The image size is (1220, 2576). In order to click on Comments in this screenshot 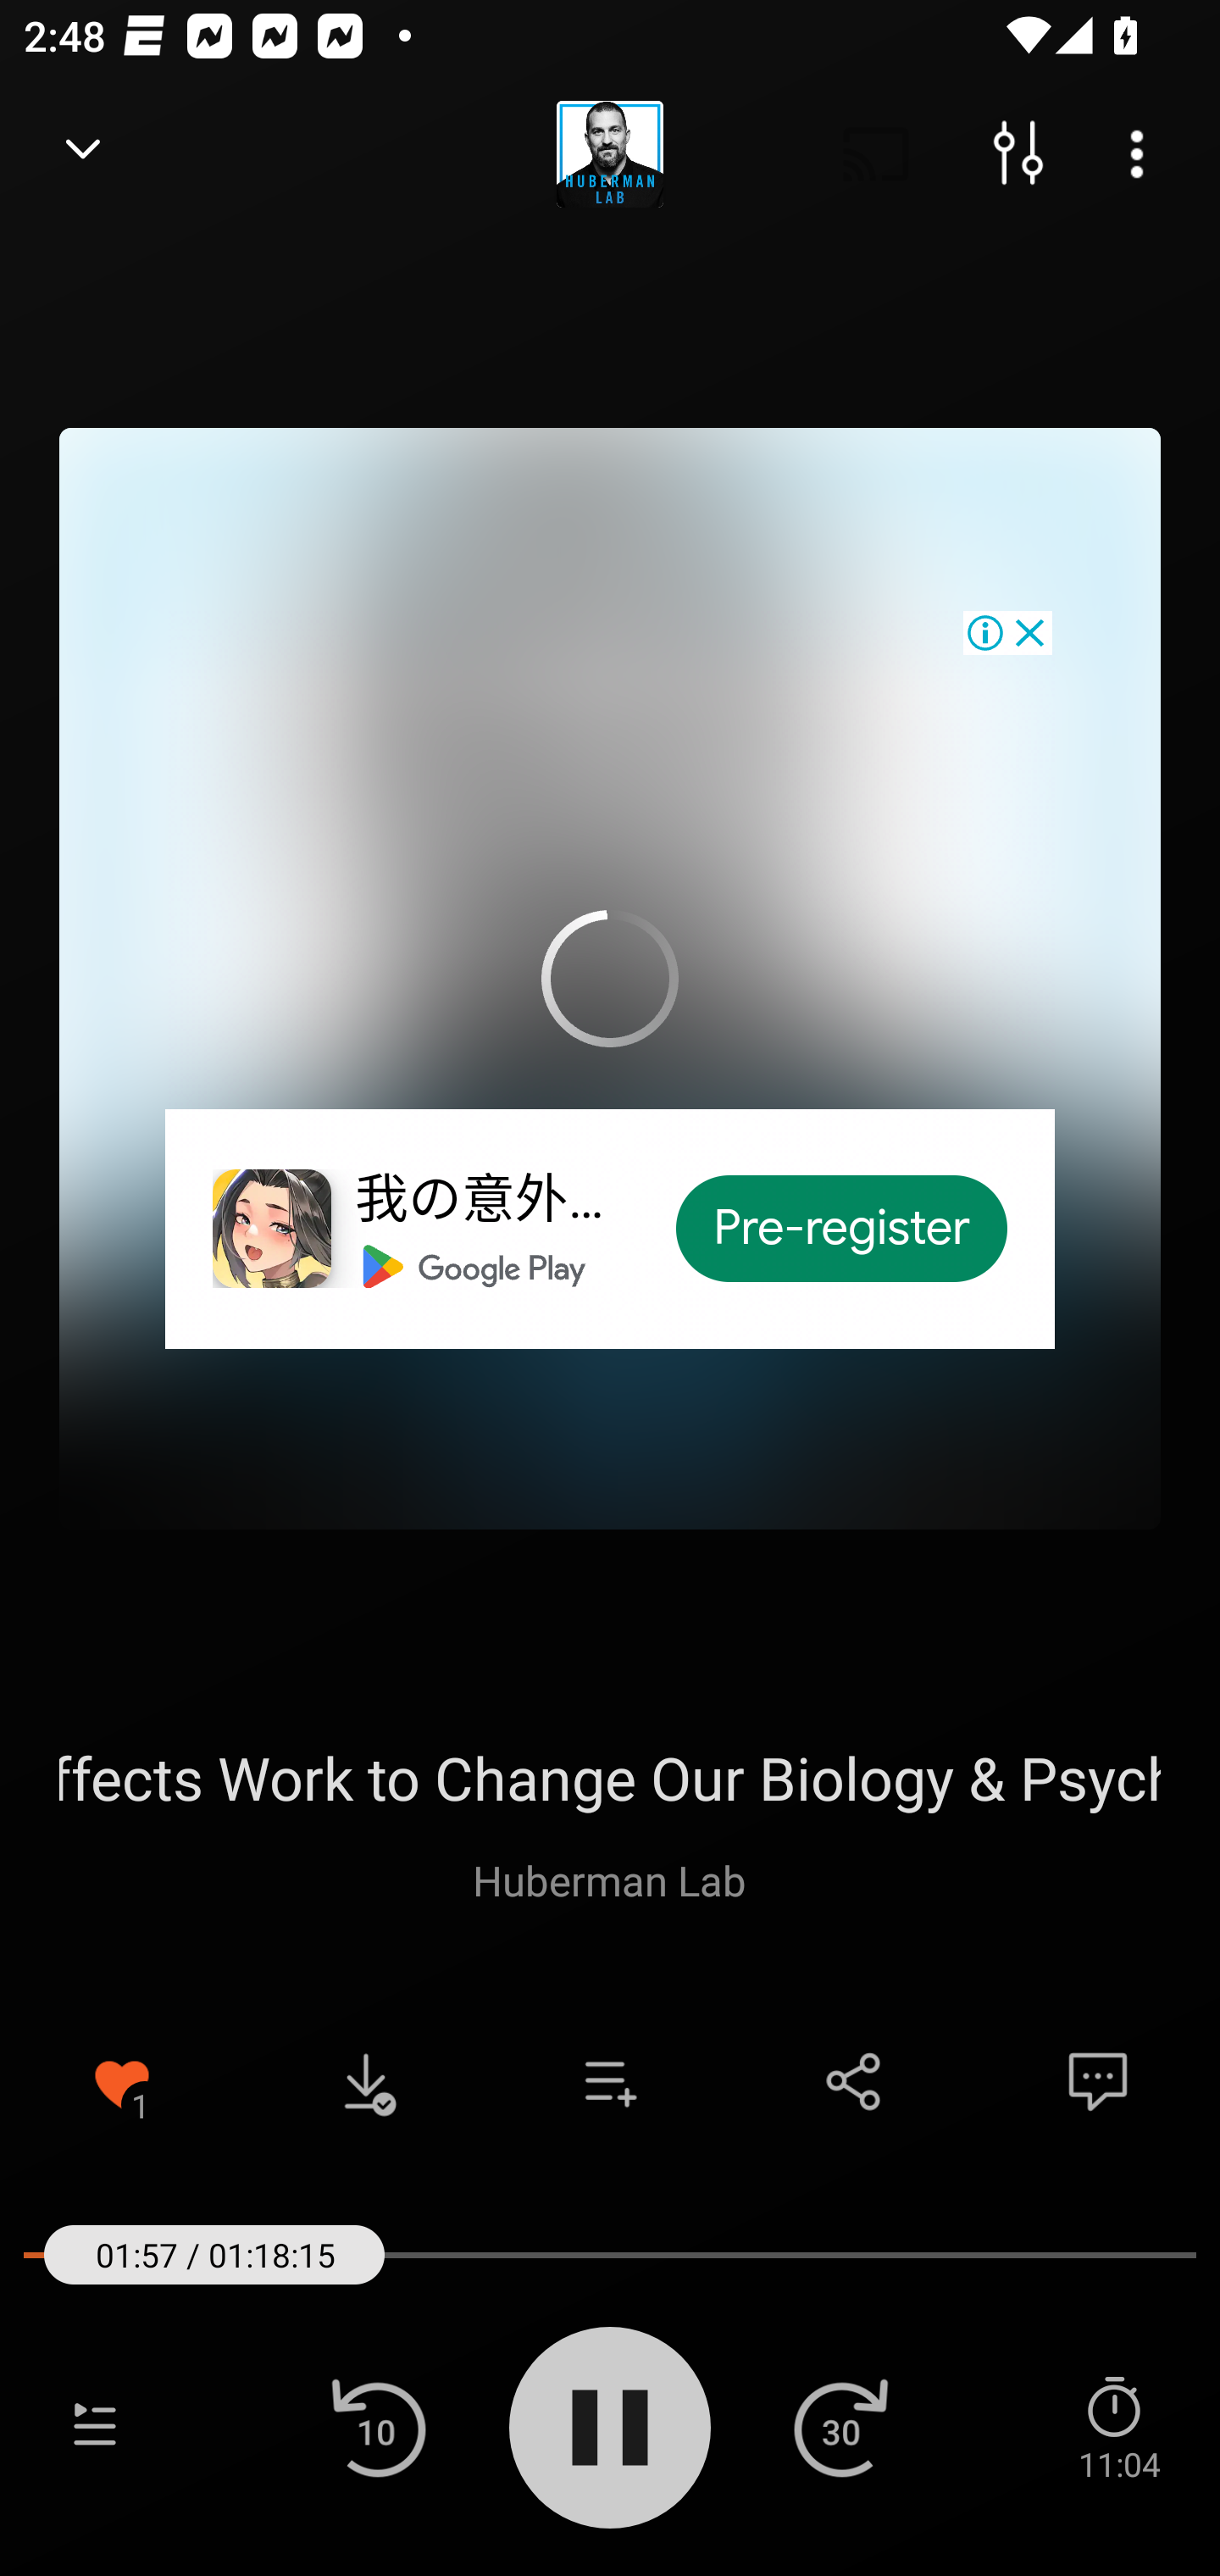, I will do `click(1098, 2081)`.